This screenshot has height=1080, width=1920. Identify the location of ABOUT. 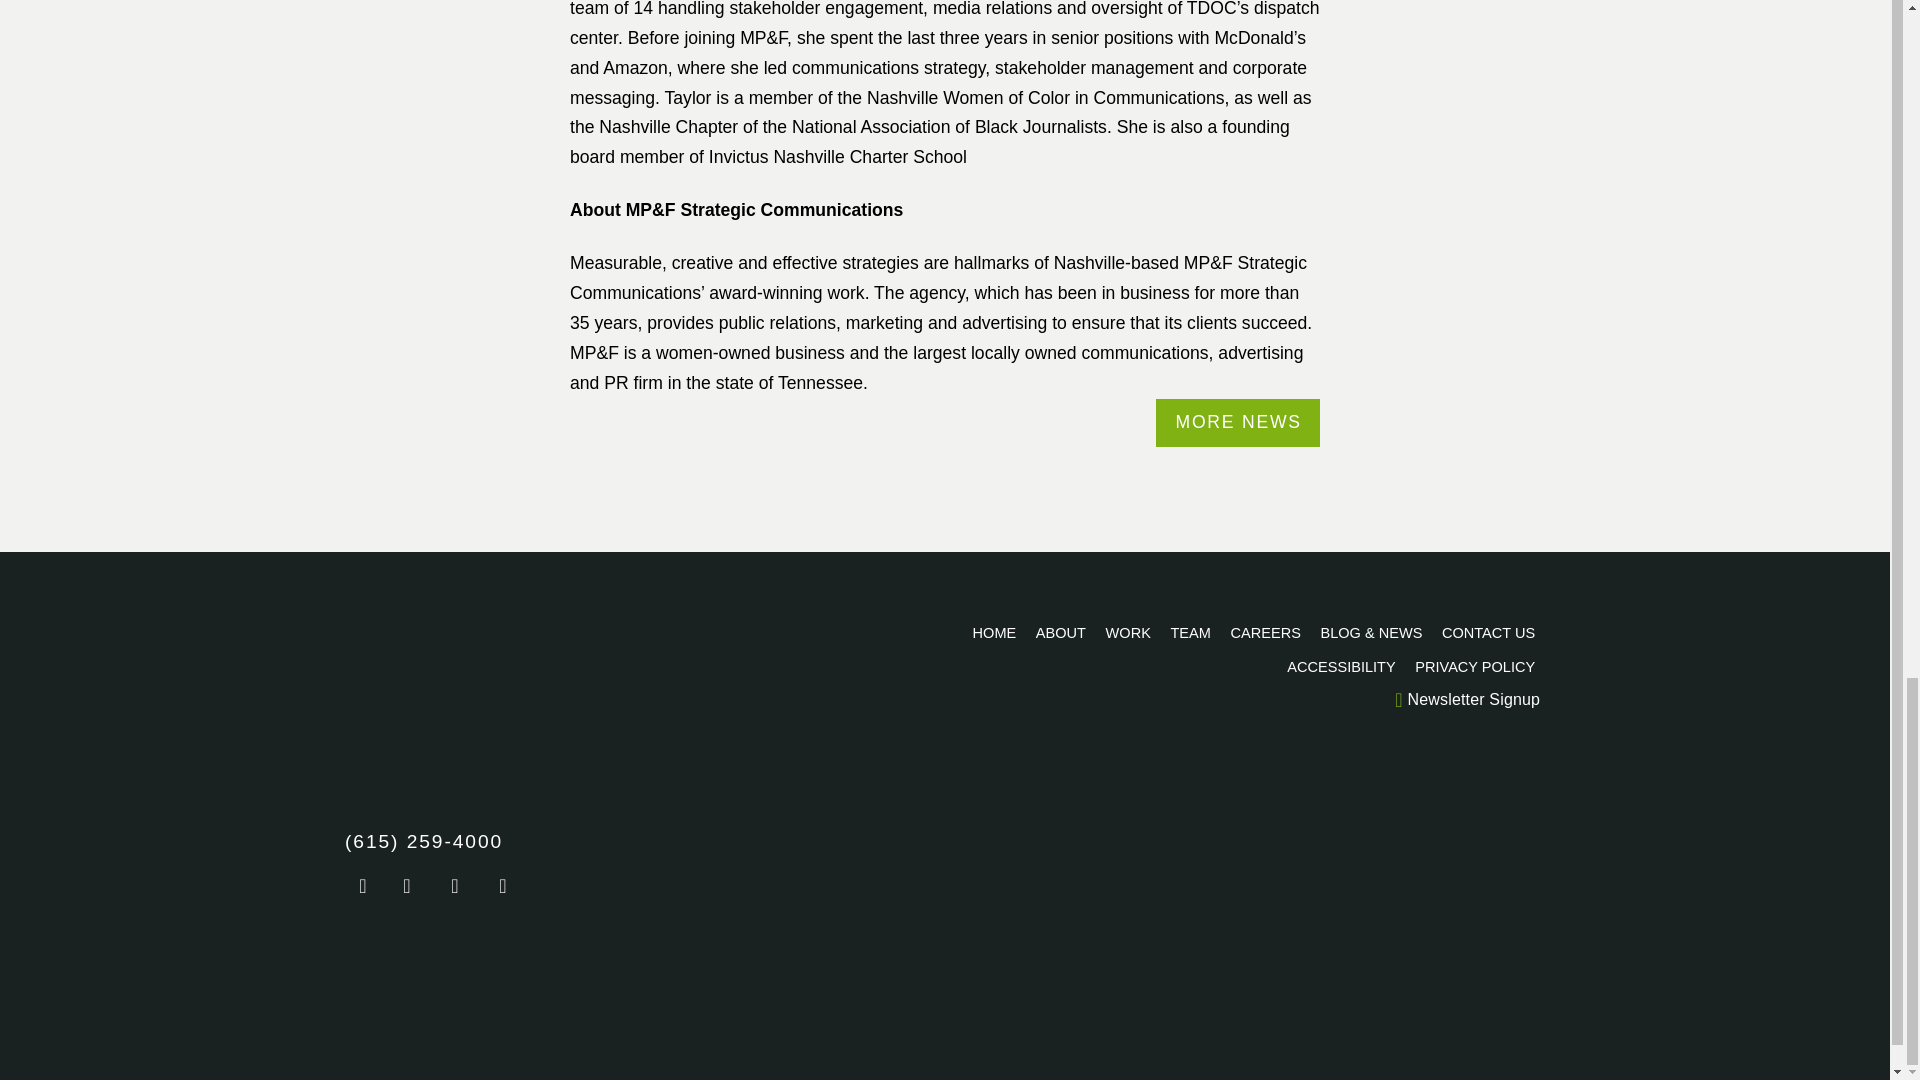
(1060, 632).